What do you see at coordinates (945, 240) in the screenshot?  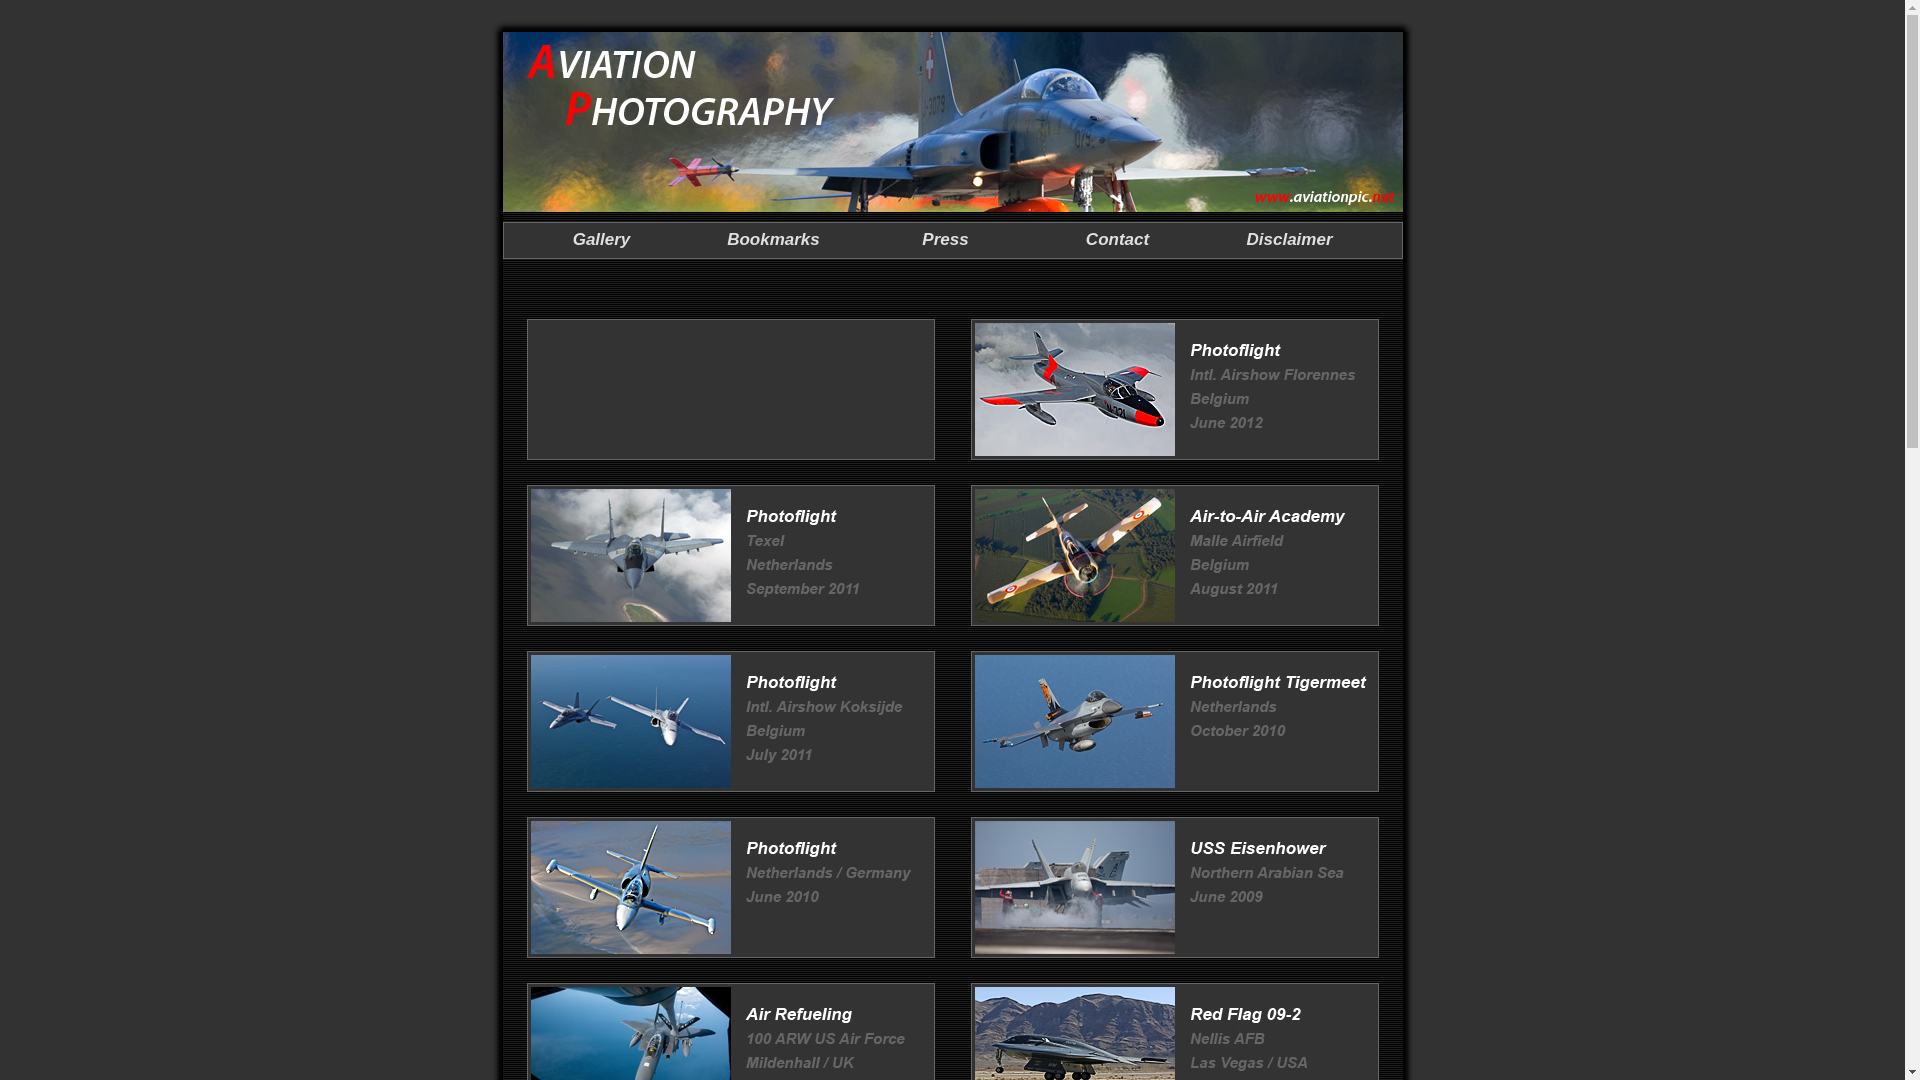 I see `Press` at bounding box center [945, 240].